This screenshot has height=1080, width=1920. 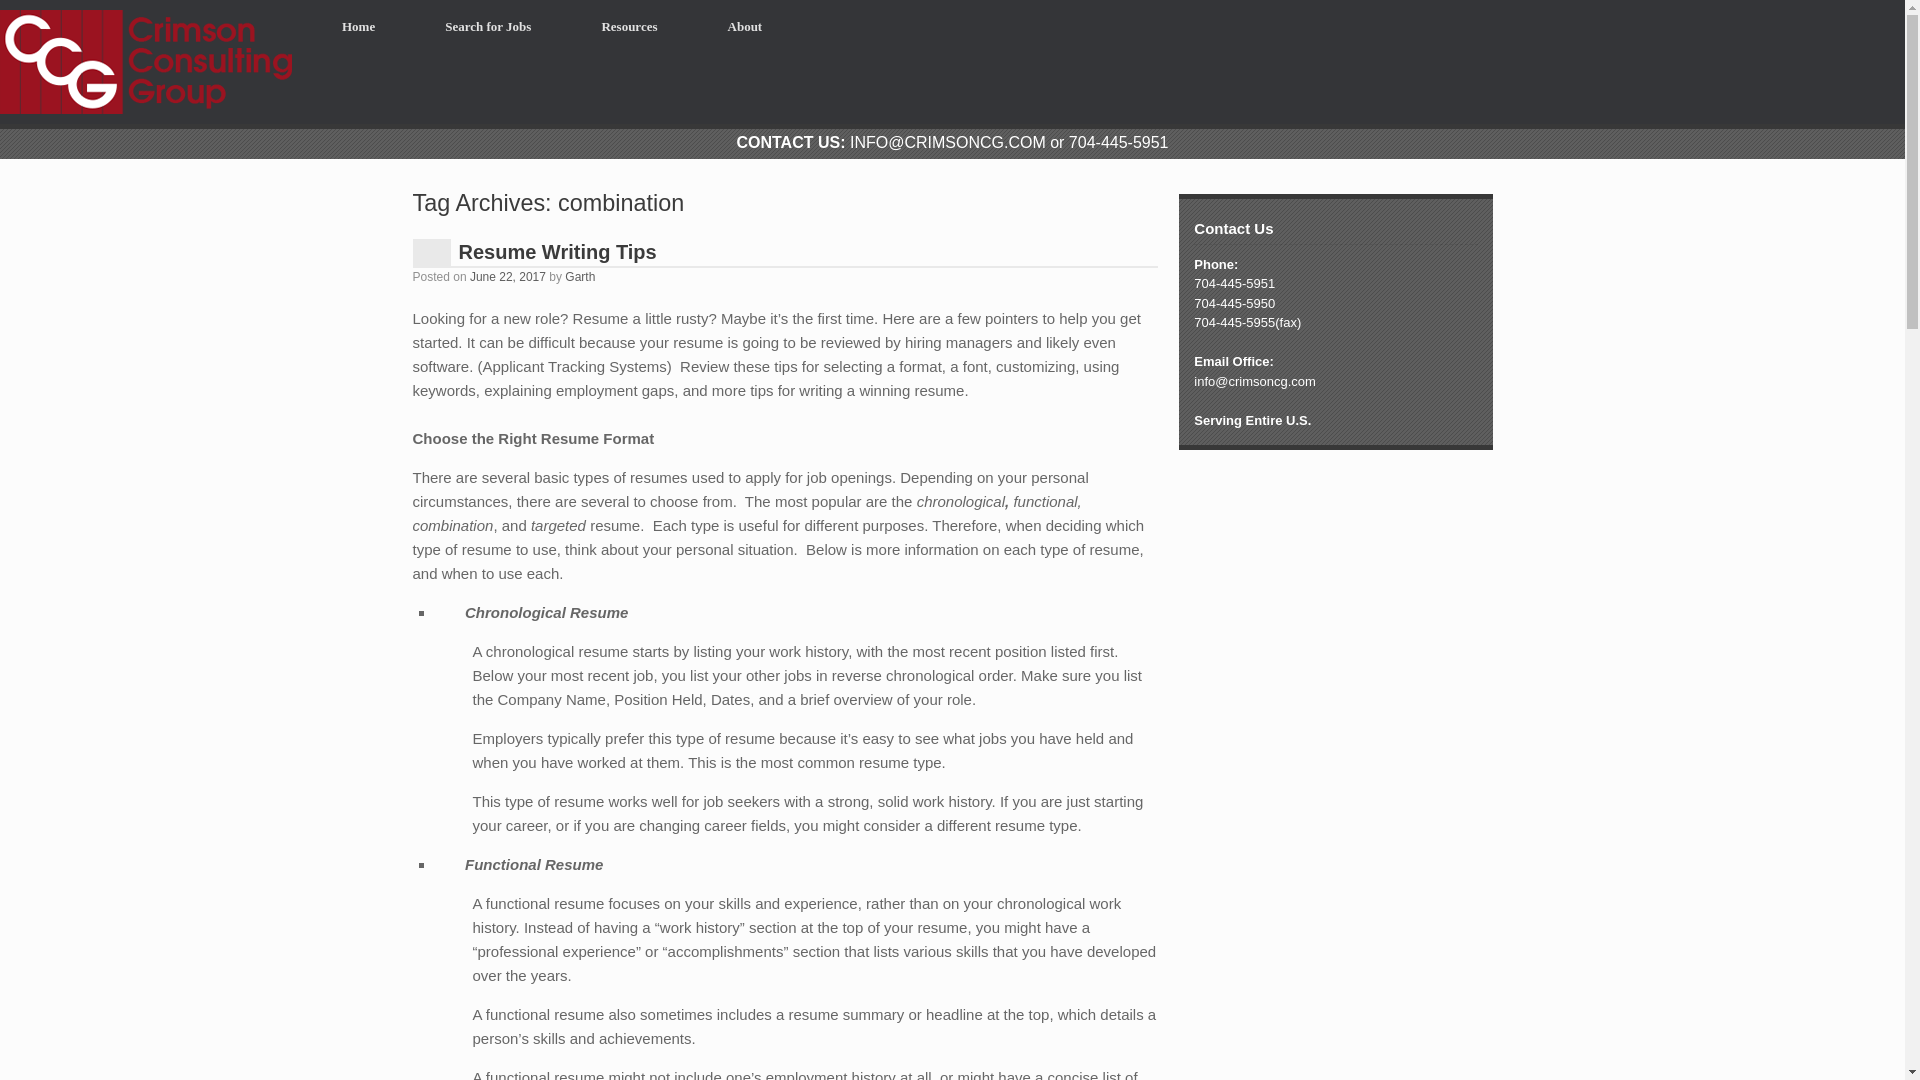 What do you see at coordinates (508, 277) in the screenshot?
I see `11:19 am` at bounding box center [508, 277].